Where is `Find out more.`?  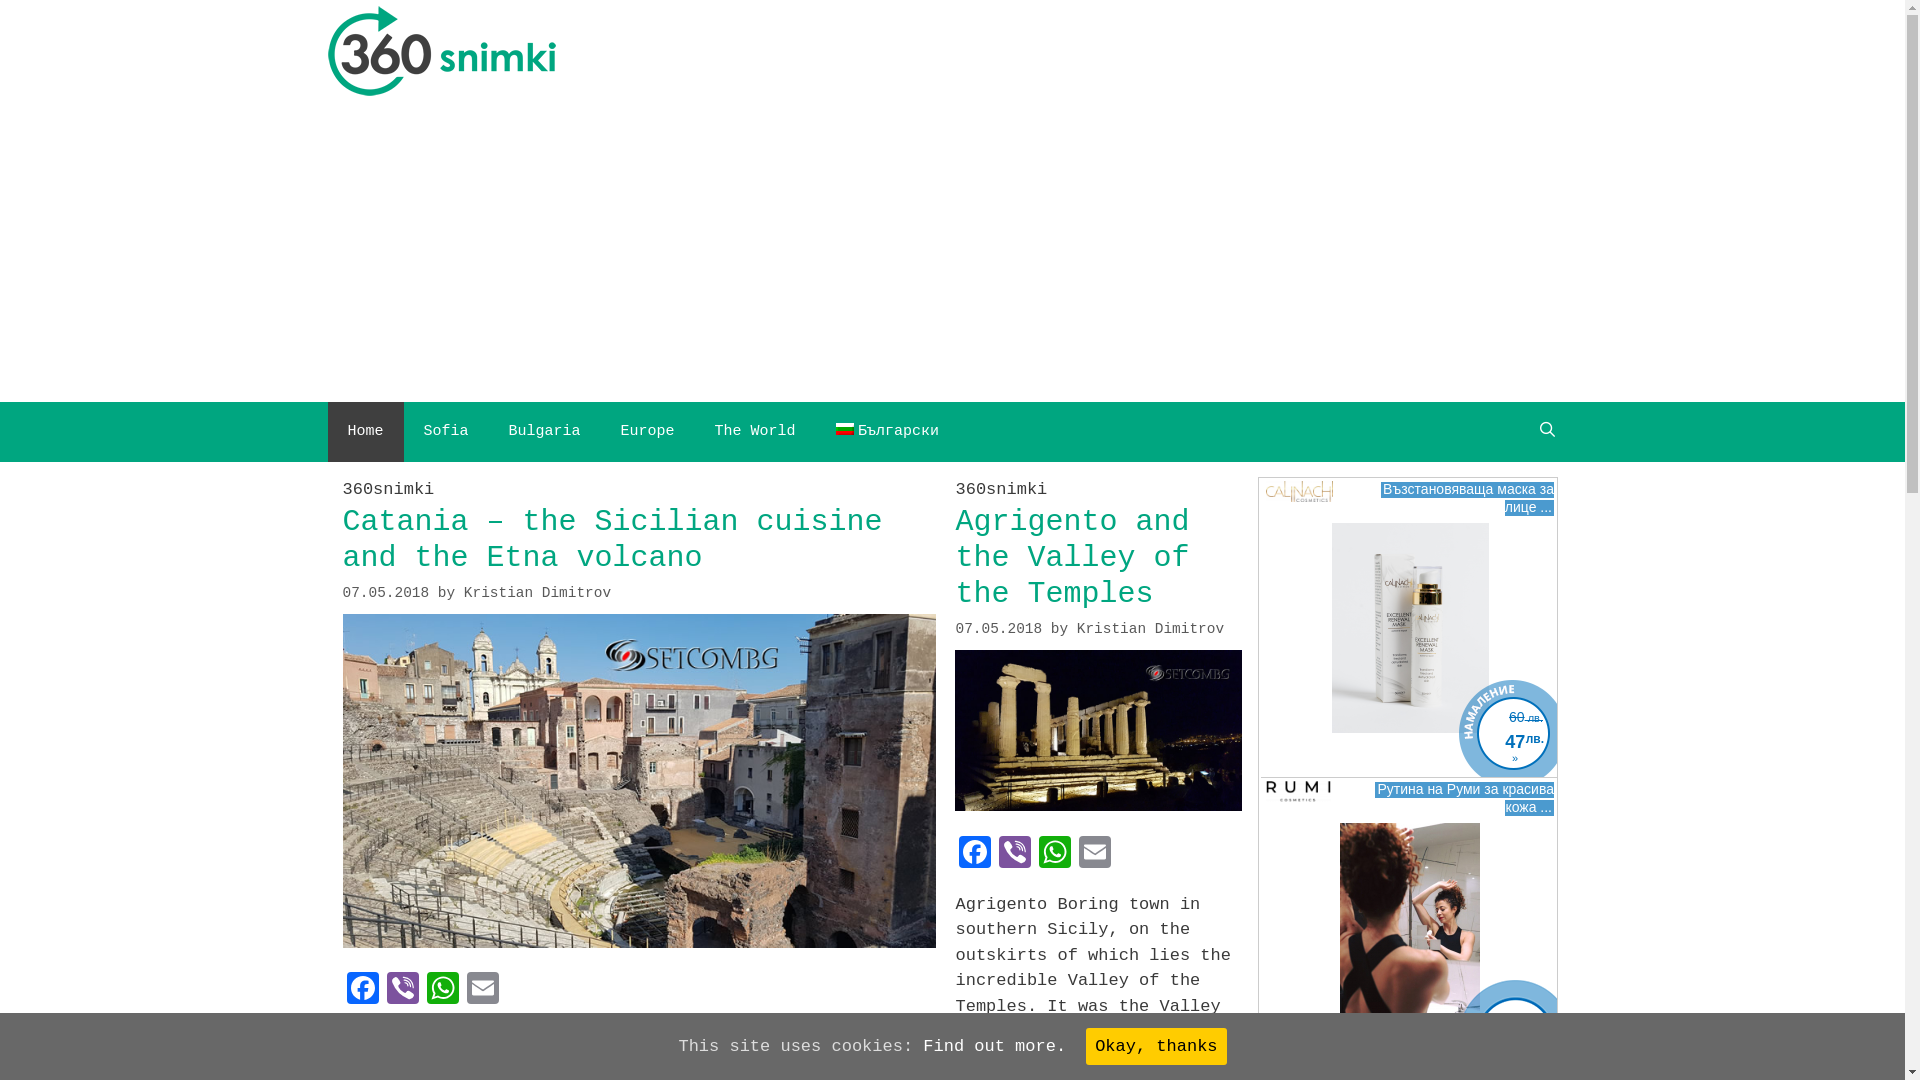
Find out more. is located at coordinates (994, 1046).